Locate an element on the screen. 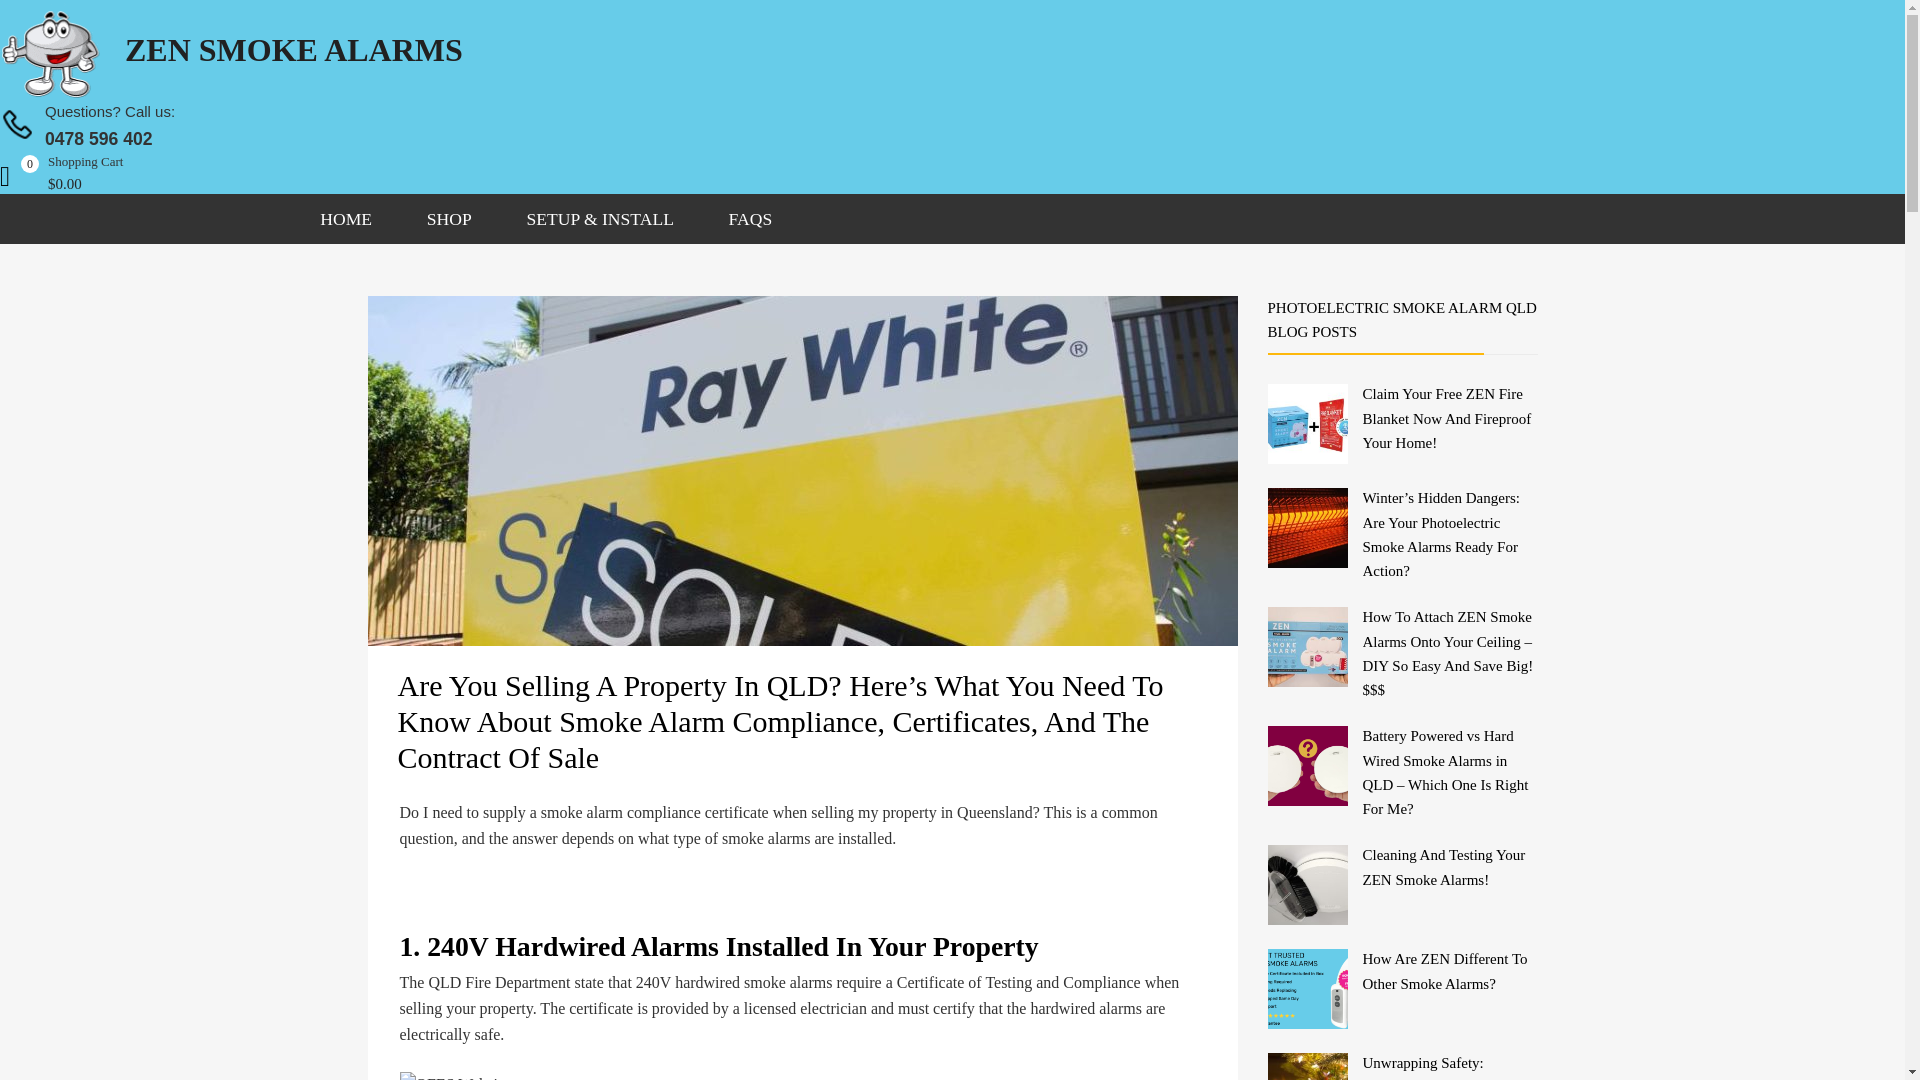 Image resolution: width=1920 pixels, height=1080 pixels. HOME is located at coordinates (231, 48).